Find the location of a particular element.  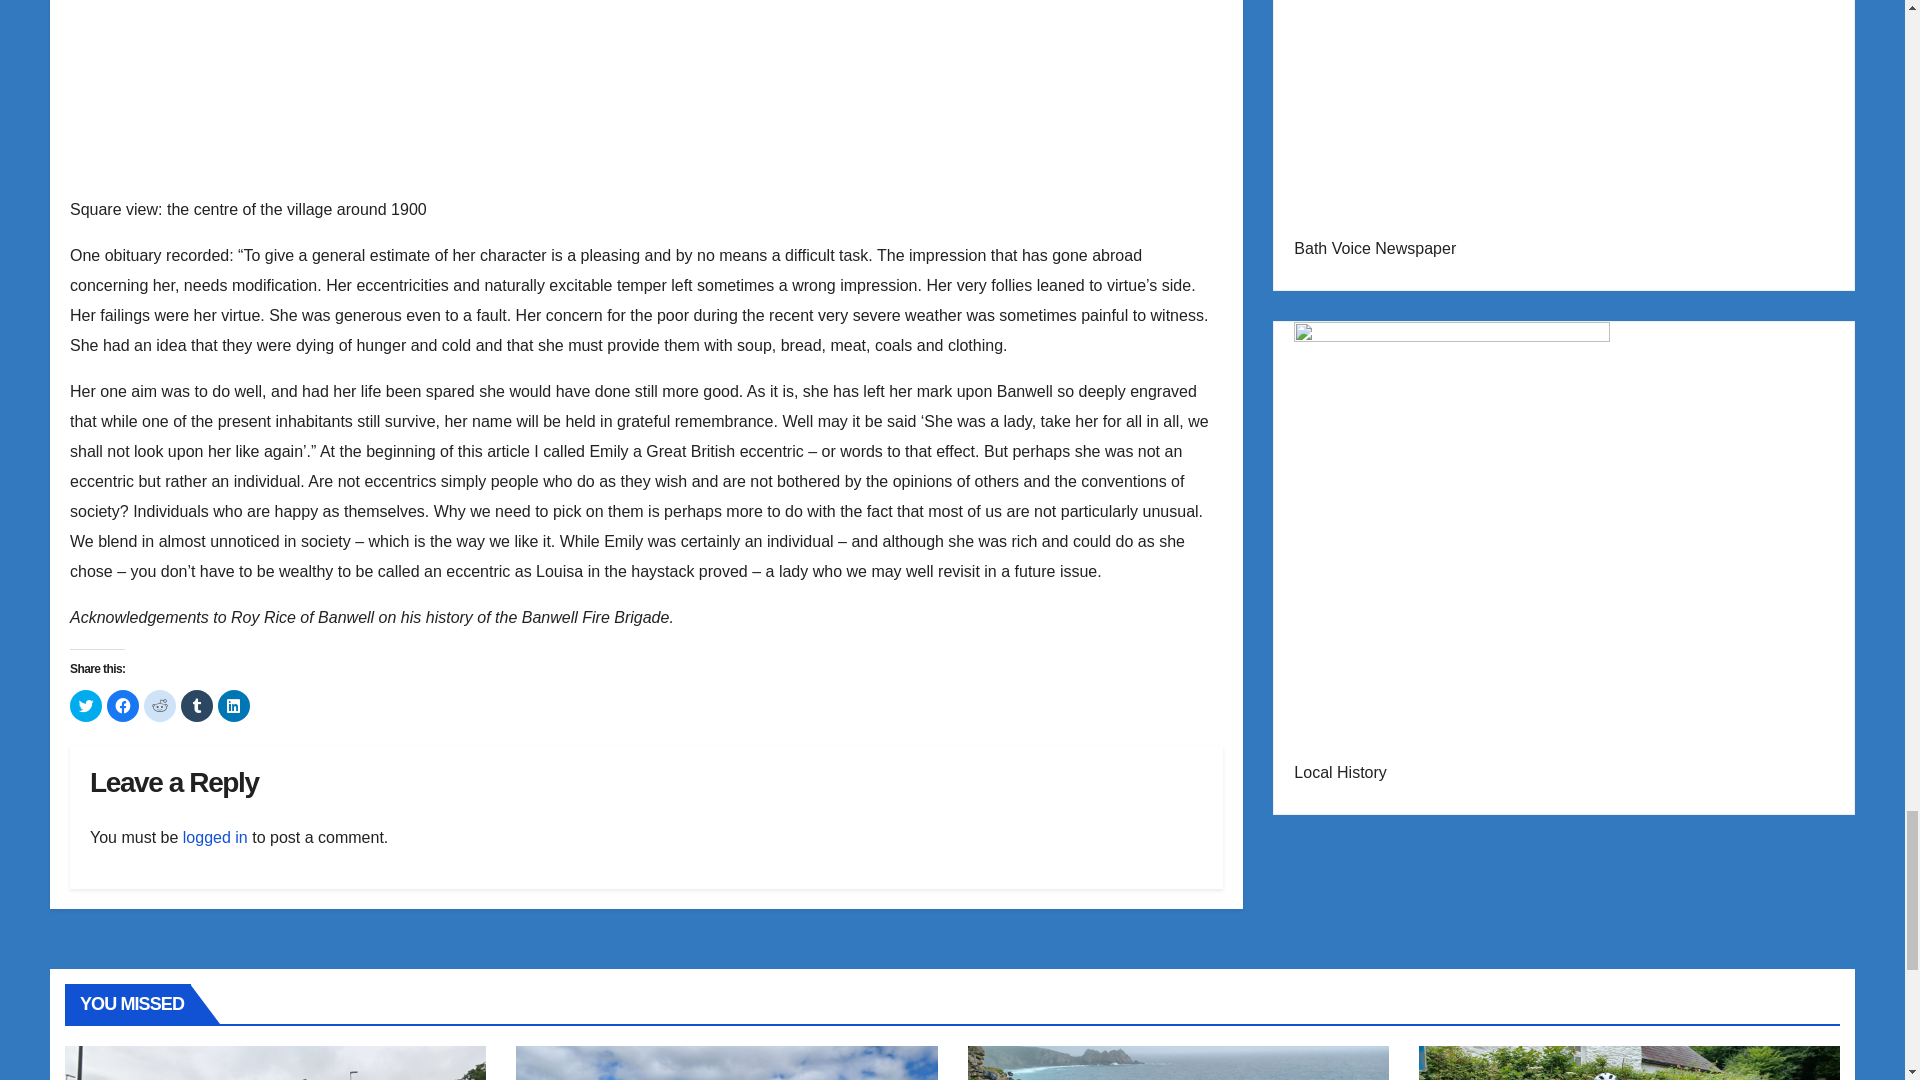

Click to share on Twitter is located at coordinates (85, 706).